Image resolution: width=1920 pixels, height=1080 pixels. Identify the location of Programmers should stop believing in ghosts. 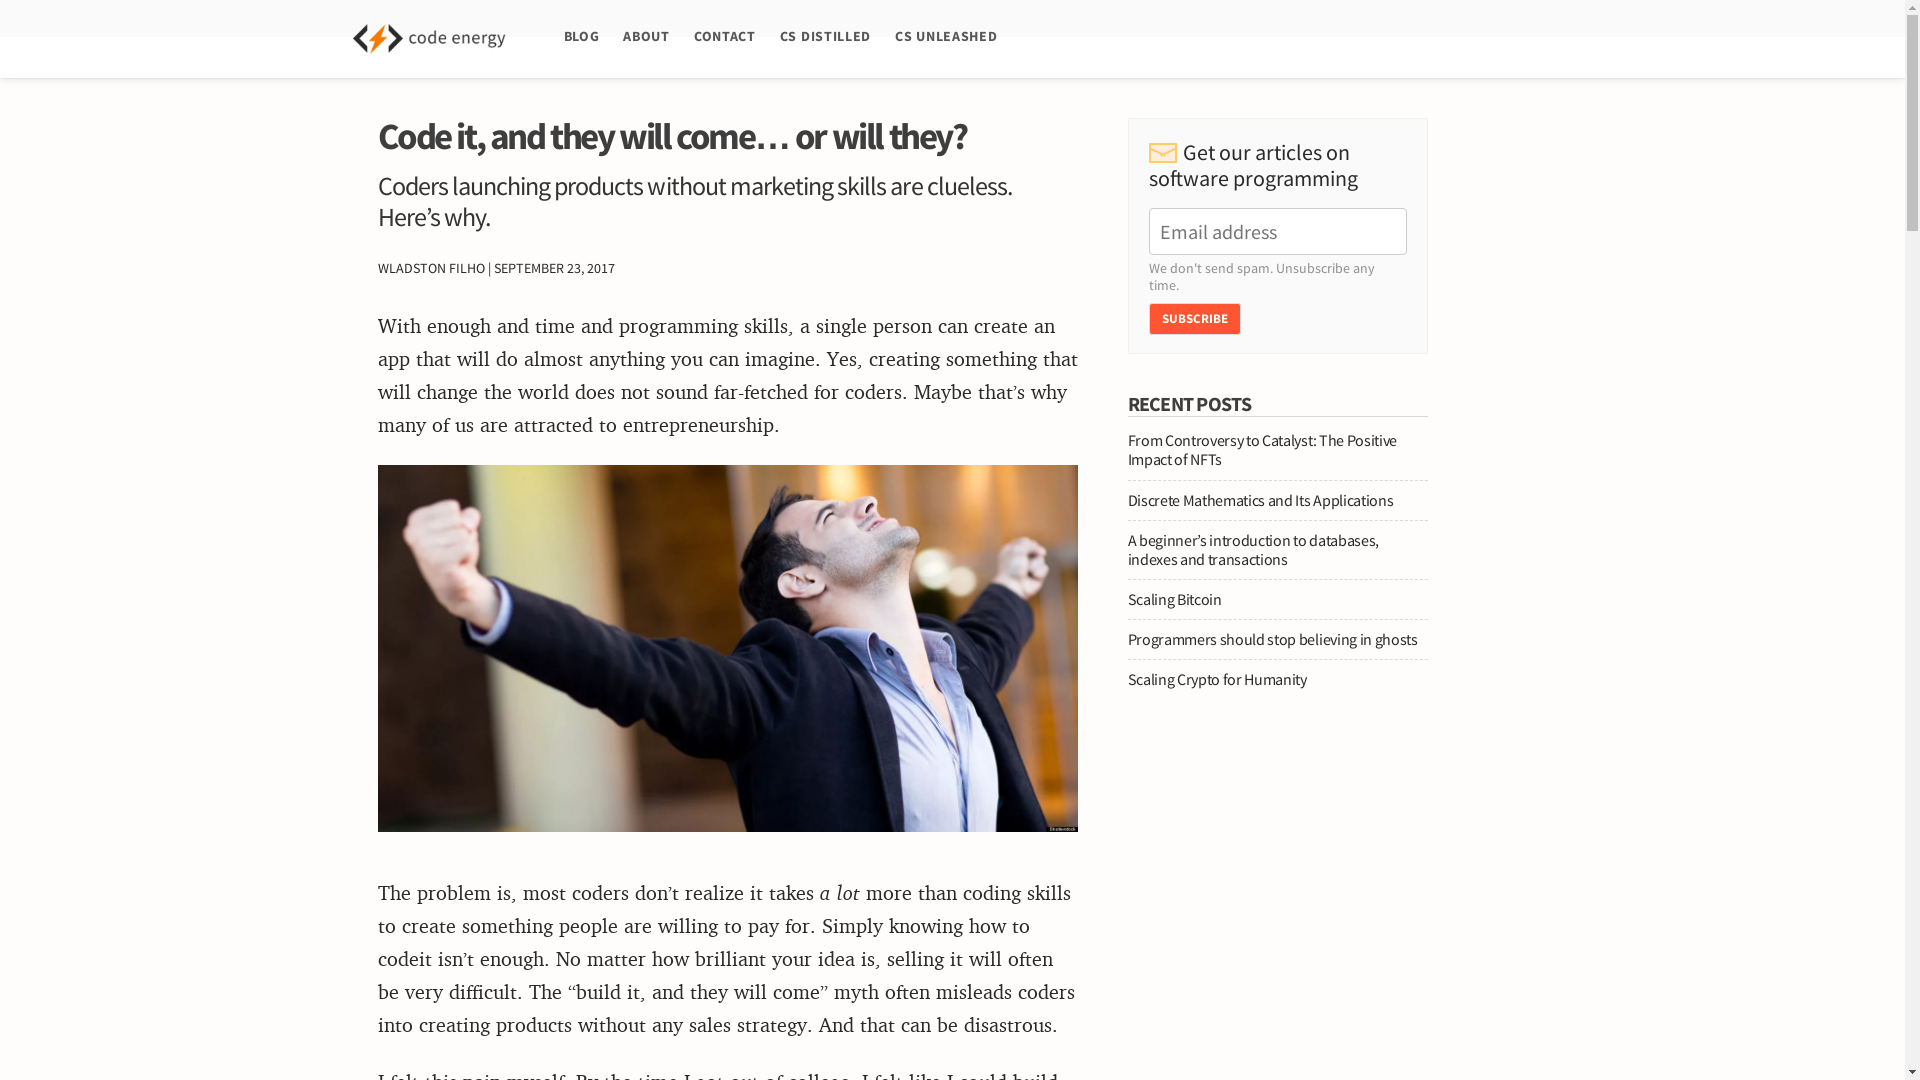
(1273, 638).